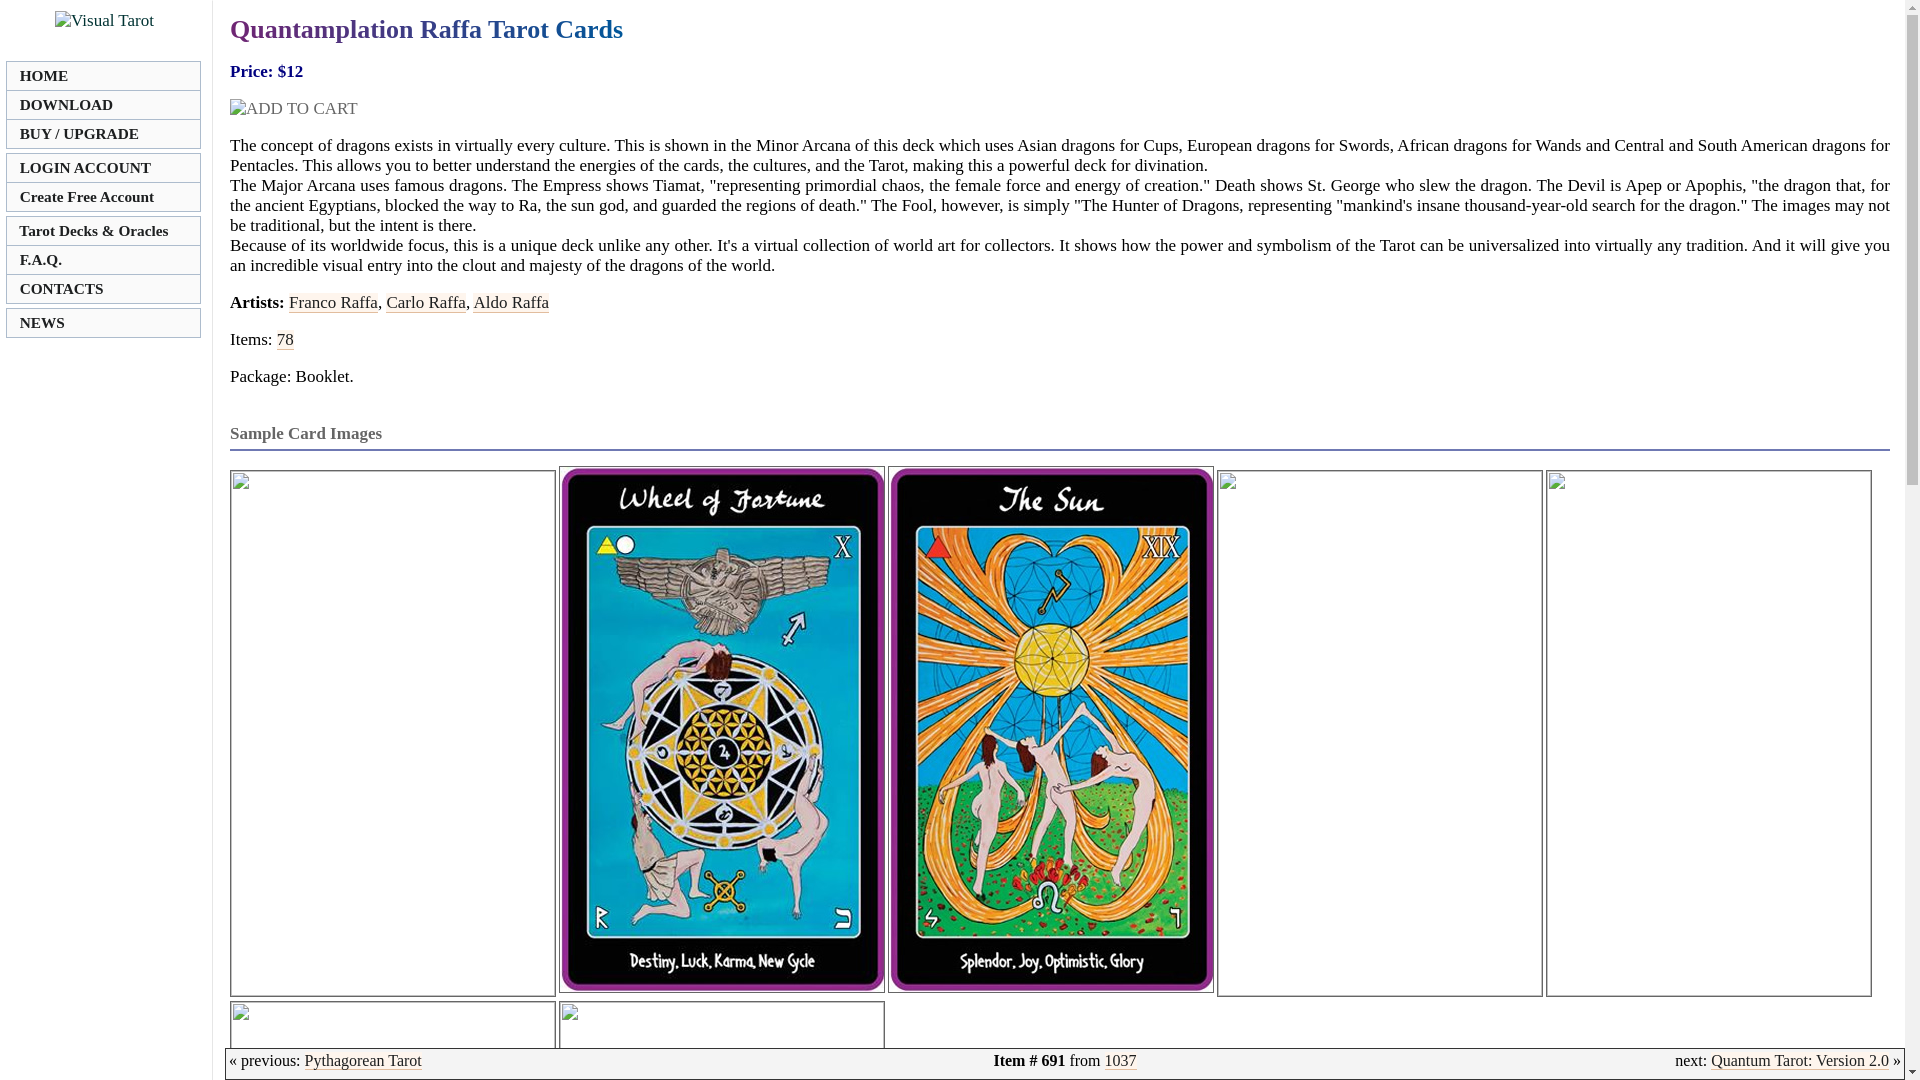 Image resolution: width=1920 pixels, height=1080 pixels. I want to click on Pythagorean Tarot, so click(364, 1060).